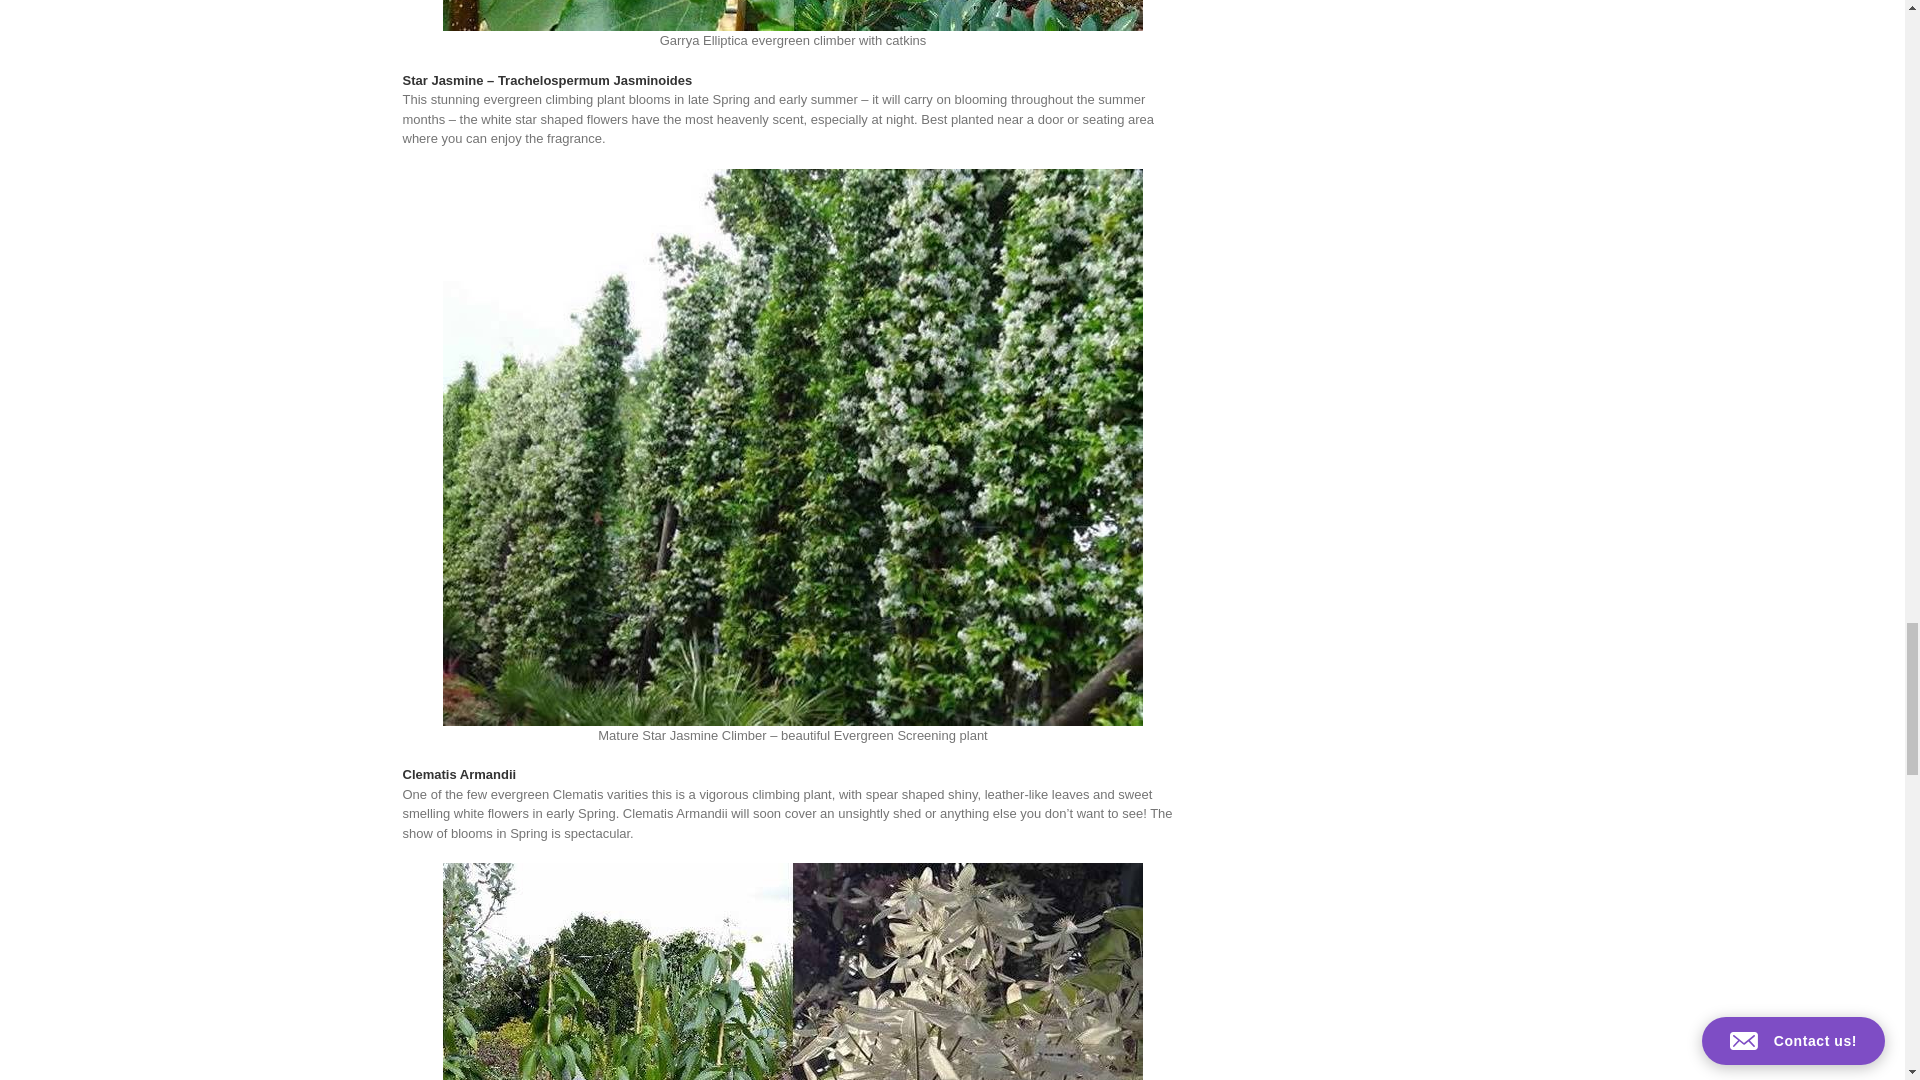 The width and height of the screenshot is (1920, 1080). I want to click on Clematis Armandii evergreen climber, so click(792, 971).